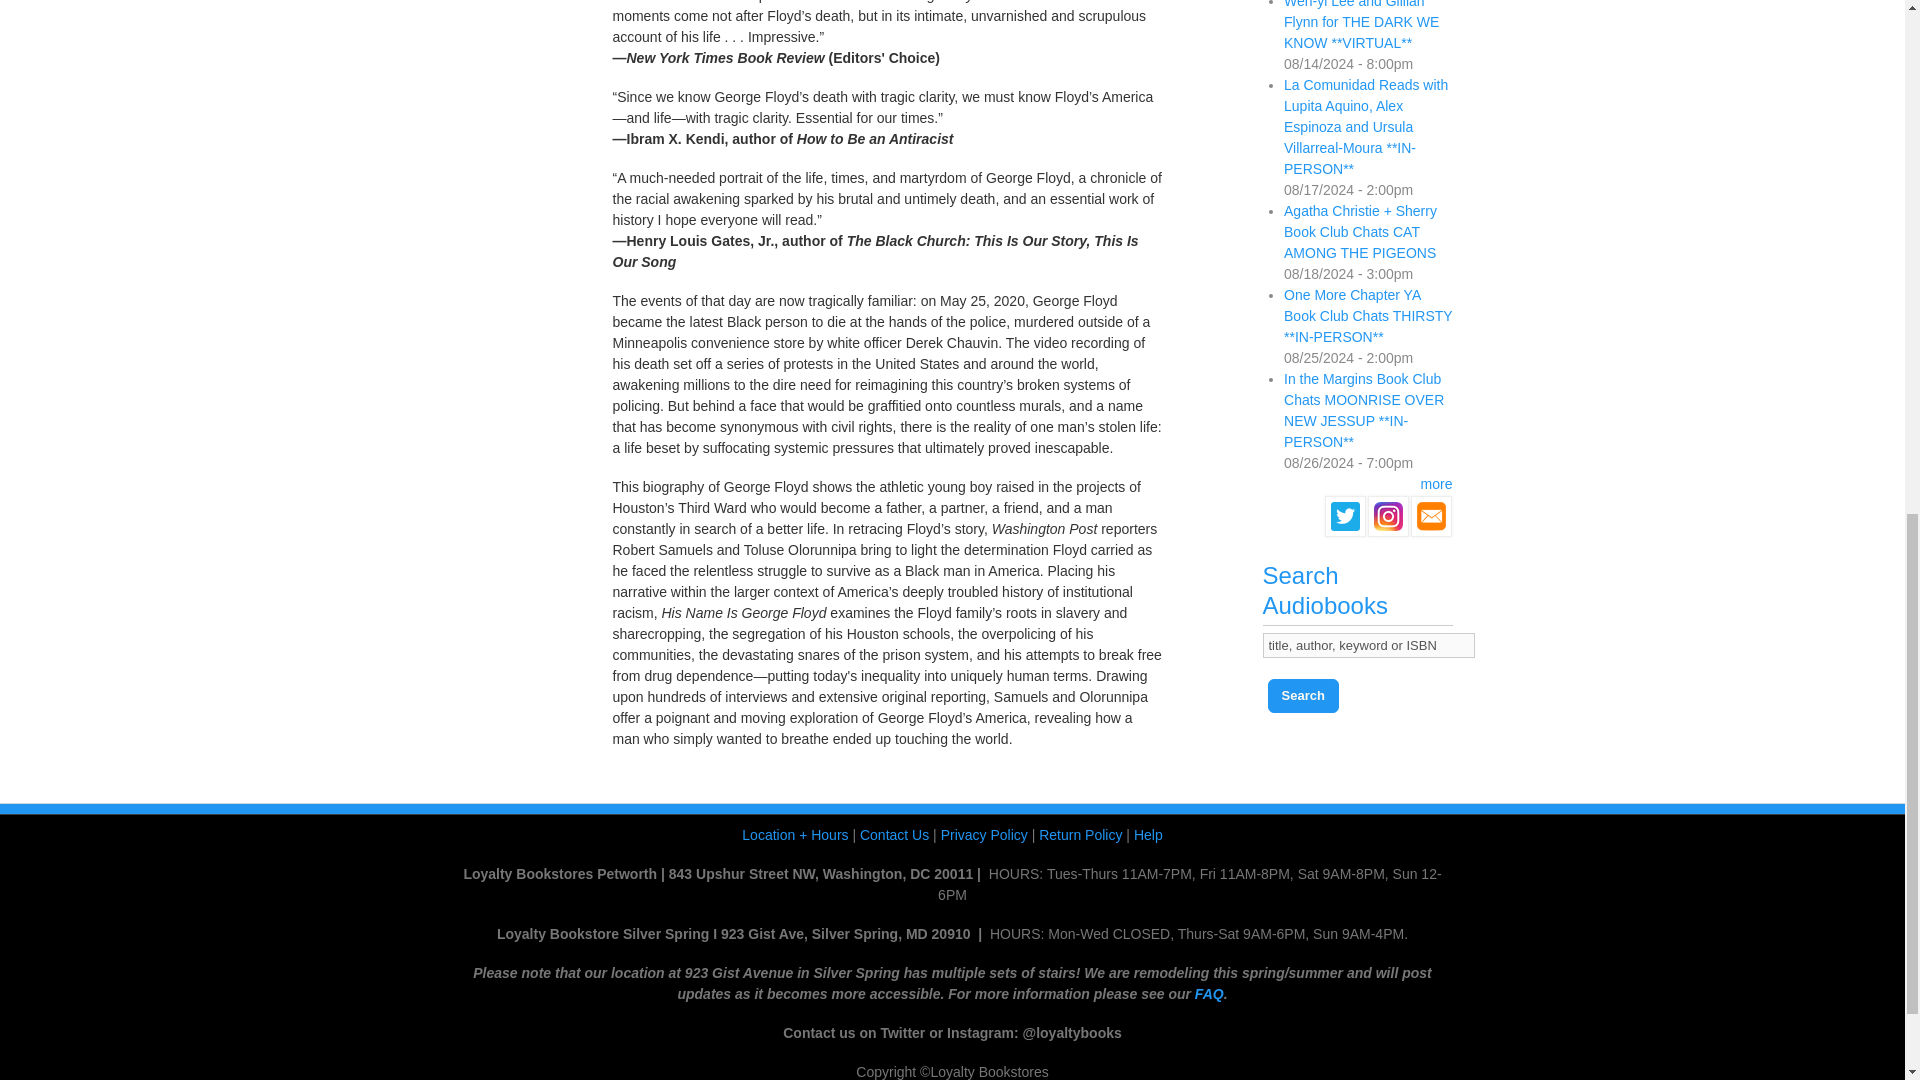 The image size is (1920, 1080). What do you see at coordinates (1302, 696) in the screenshot?
I see `Search` at bounding box center [1302, 696].